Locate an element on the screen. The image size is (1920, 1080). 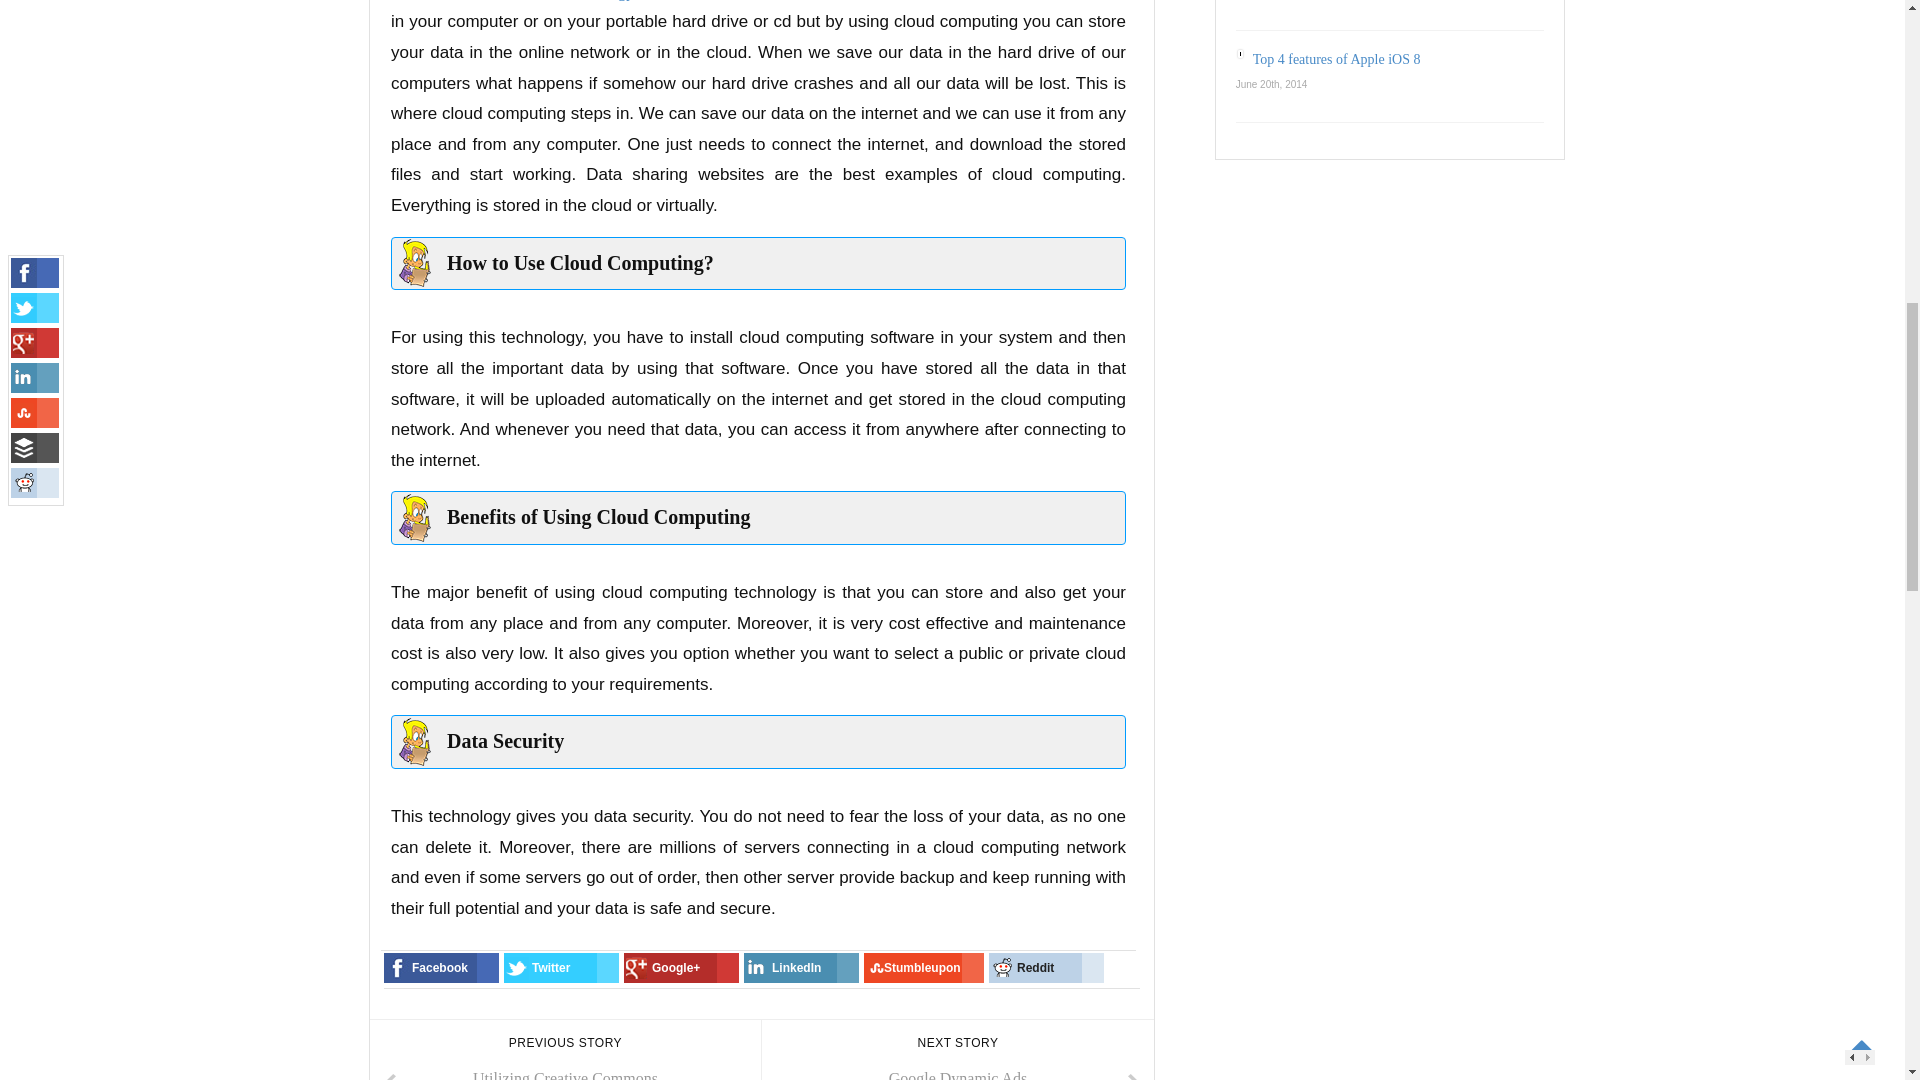
Facebook is located at coordinates (1046, 967).